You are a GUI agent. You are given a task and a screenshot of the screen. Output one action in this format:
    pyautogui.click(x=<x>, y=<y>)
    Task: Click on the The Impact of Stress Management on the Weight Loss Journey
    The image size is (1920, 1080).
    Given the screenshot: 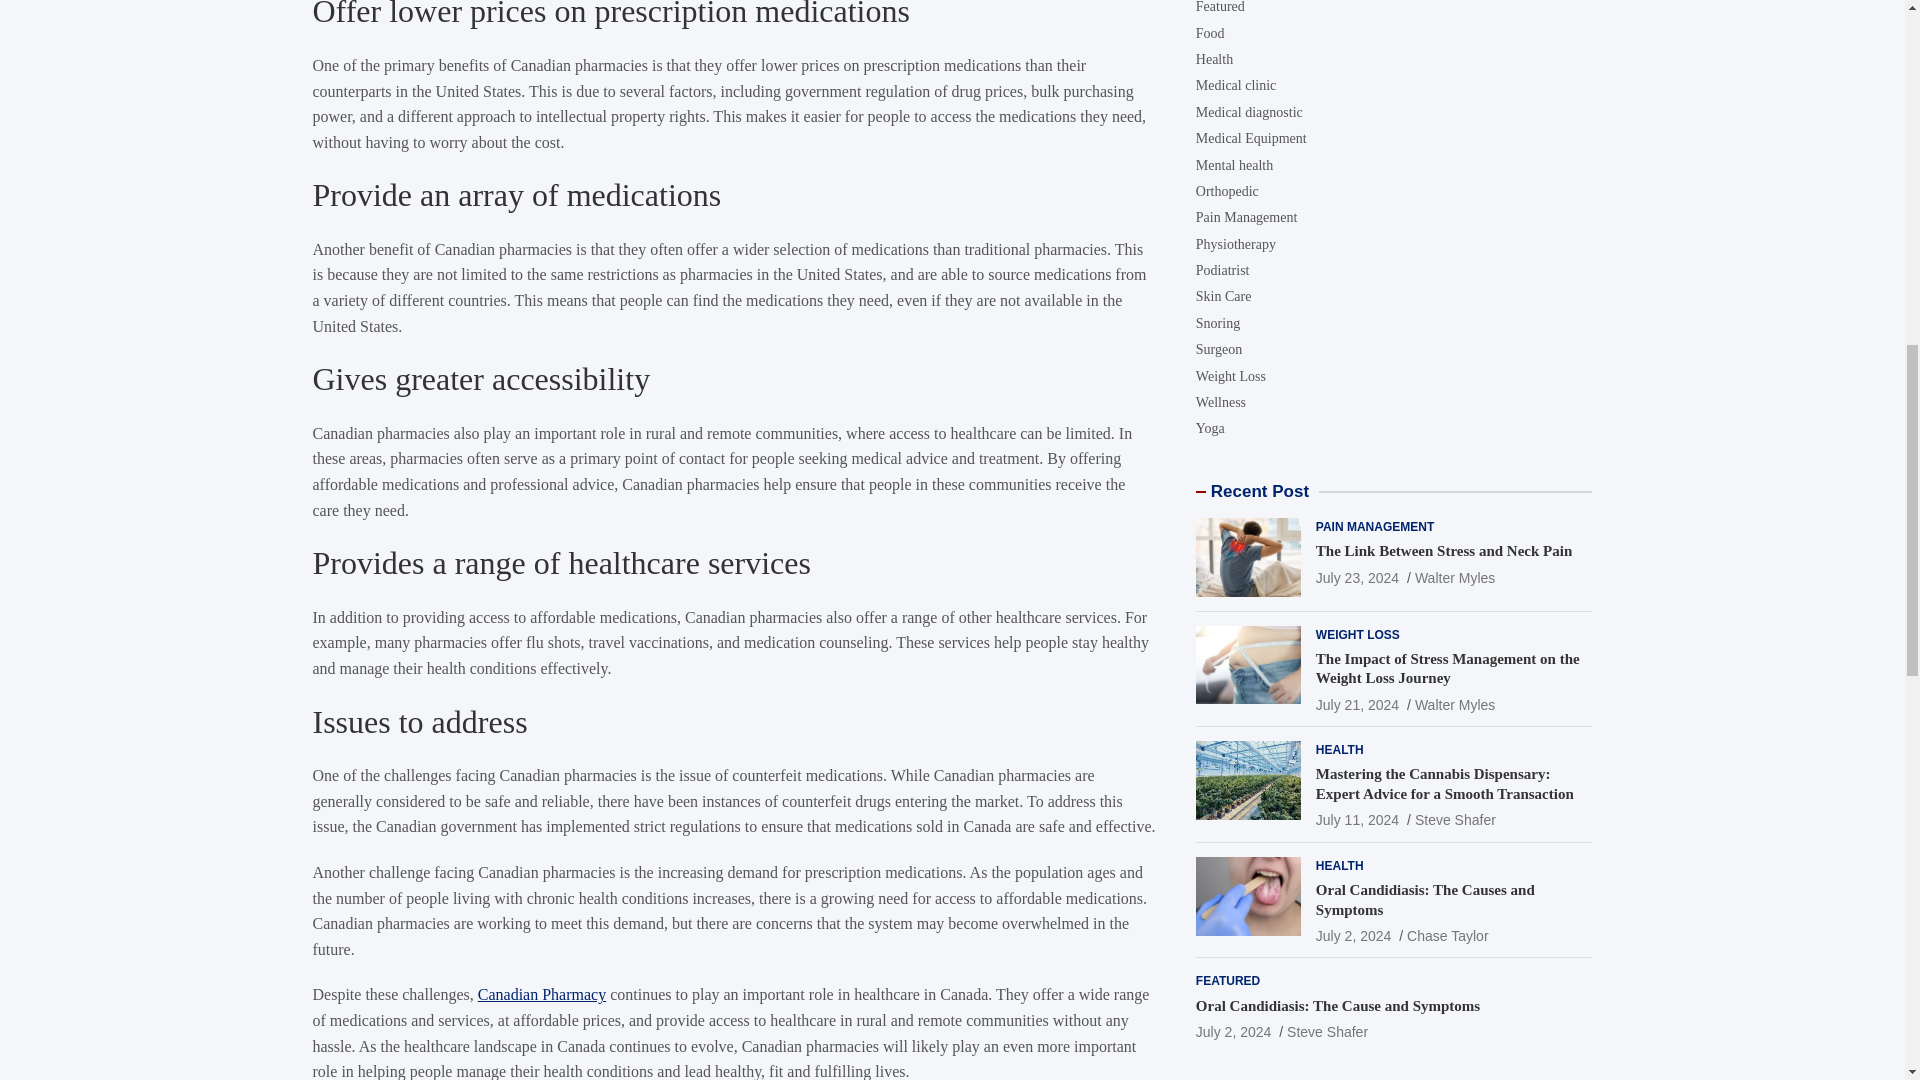 What is the action you would take?
    pyautogui.click(x=1357, y=320)
    